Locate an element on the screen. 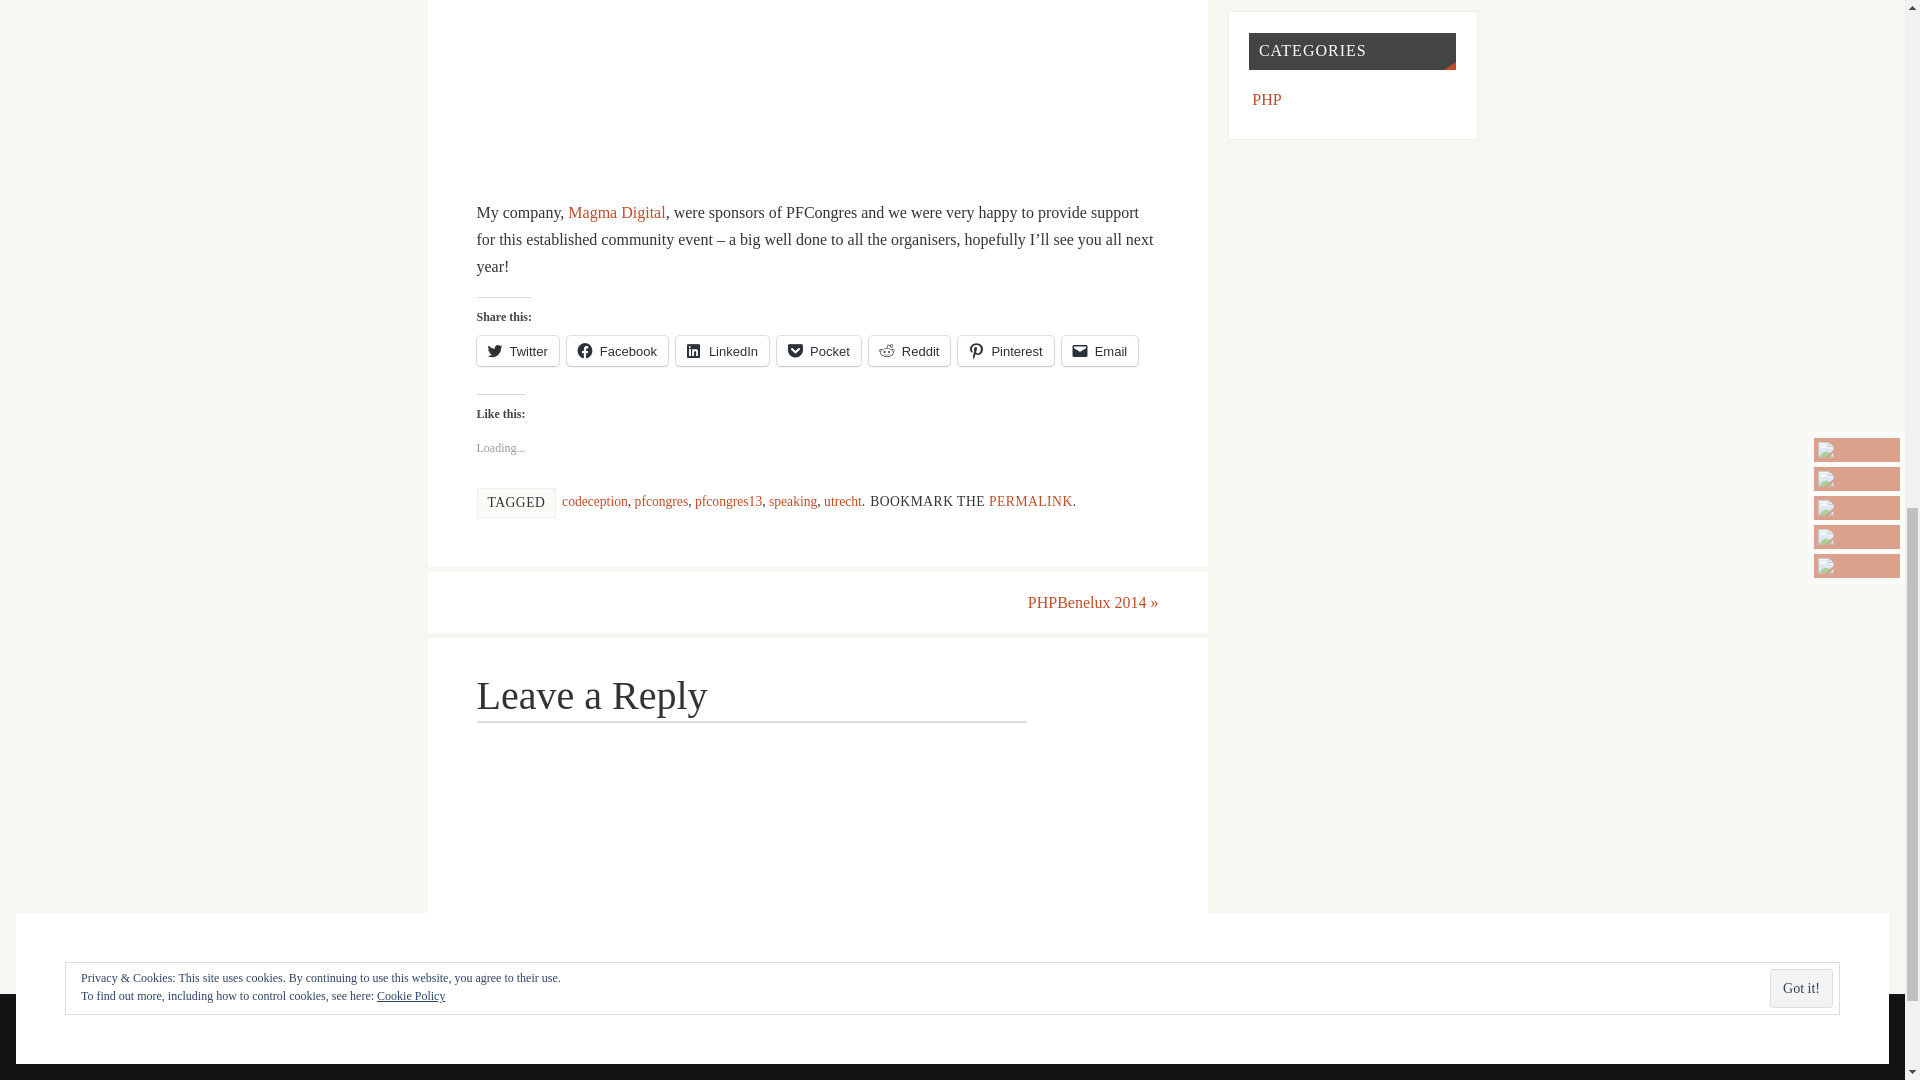 Image resolution: width=1920 pixels, height=1080 pixels. Twitter is located at coordinates (517, 350).